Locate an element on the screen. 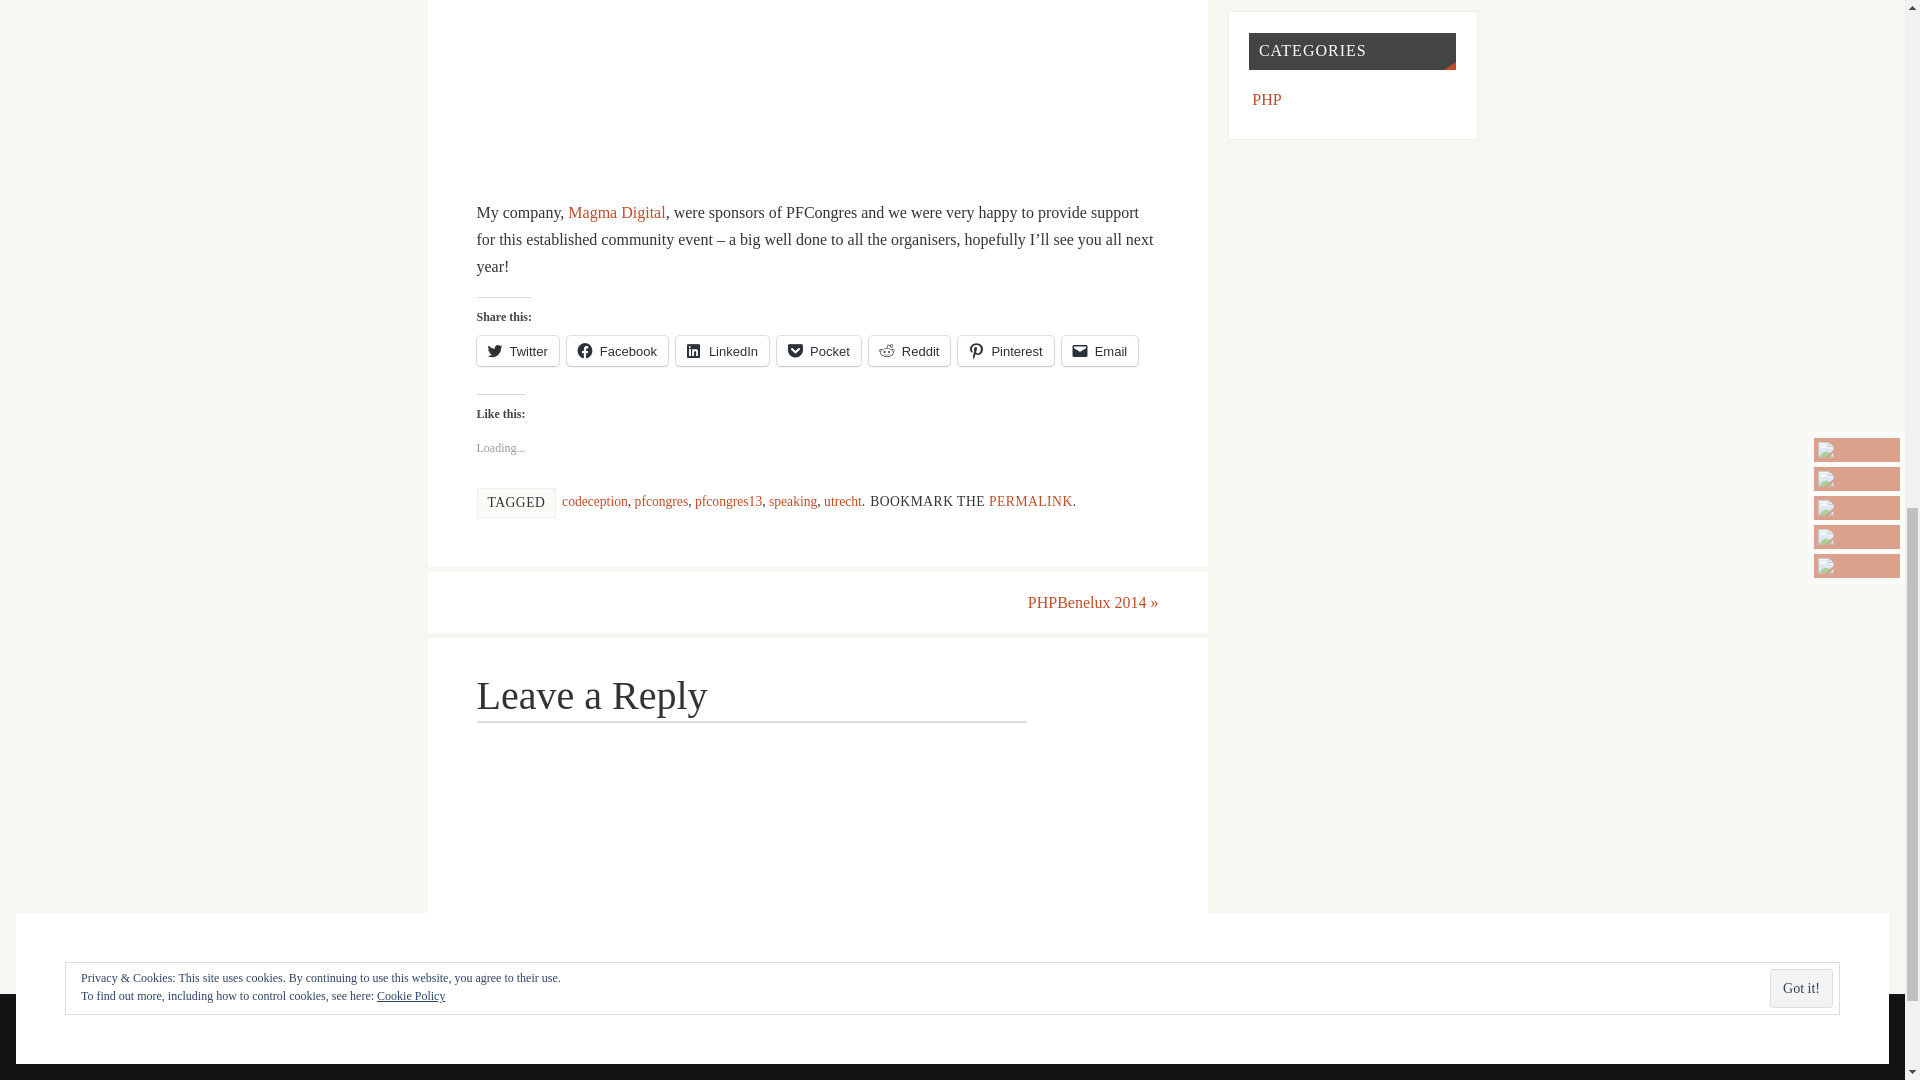 Image resolution: width=1920 pixels, height=1080 pixels. Twitter is located at coordinates (517, 350).